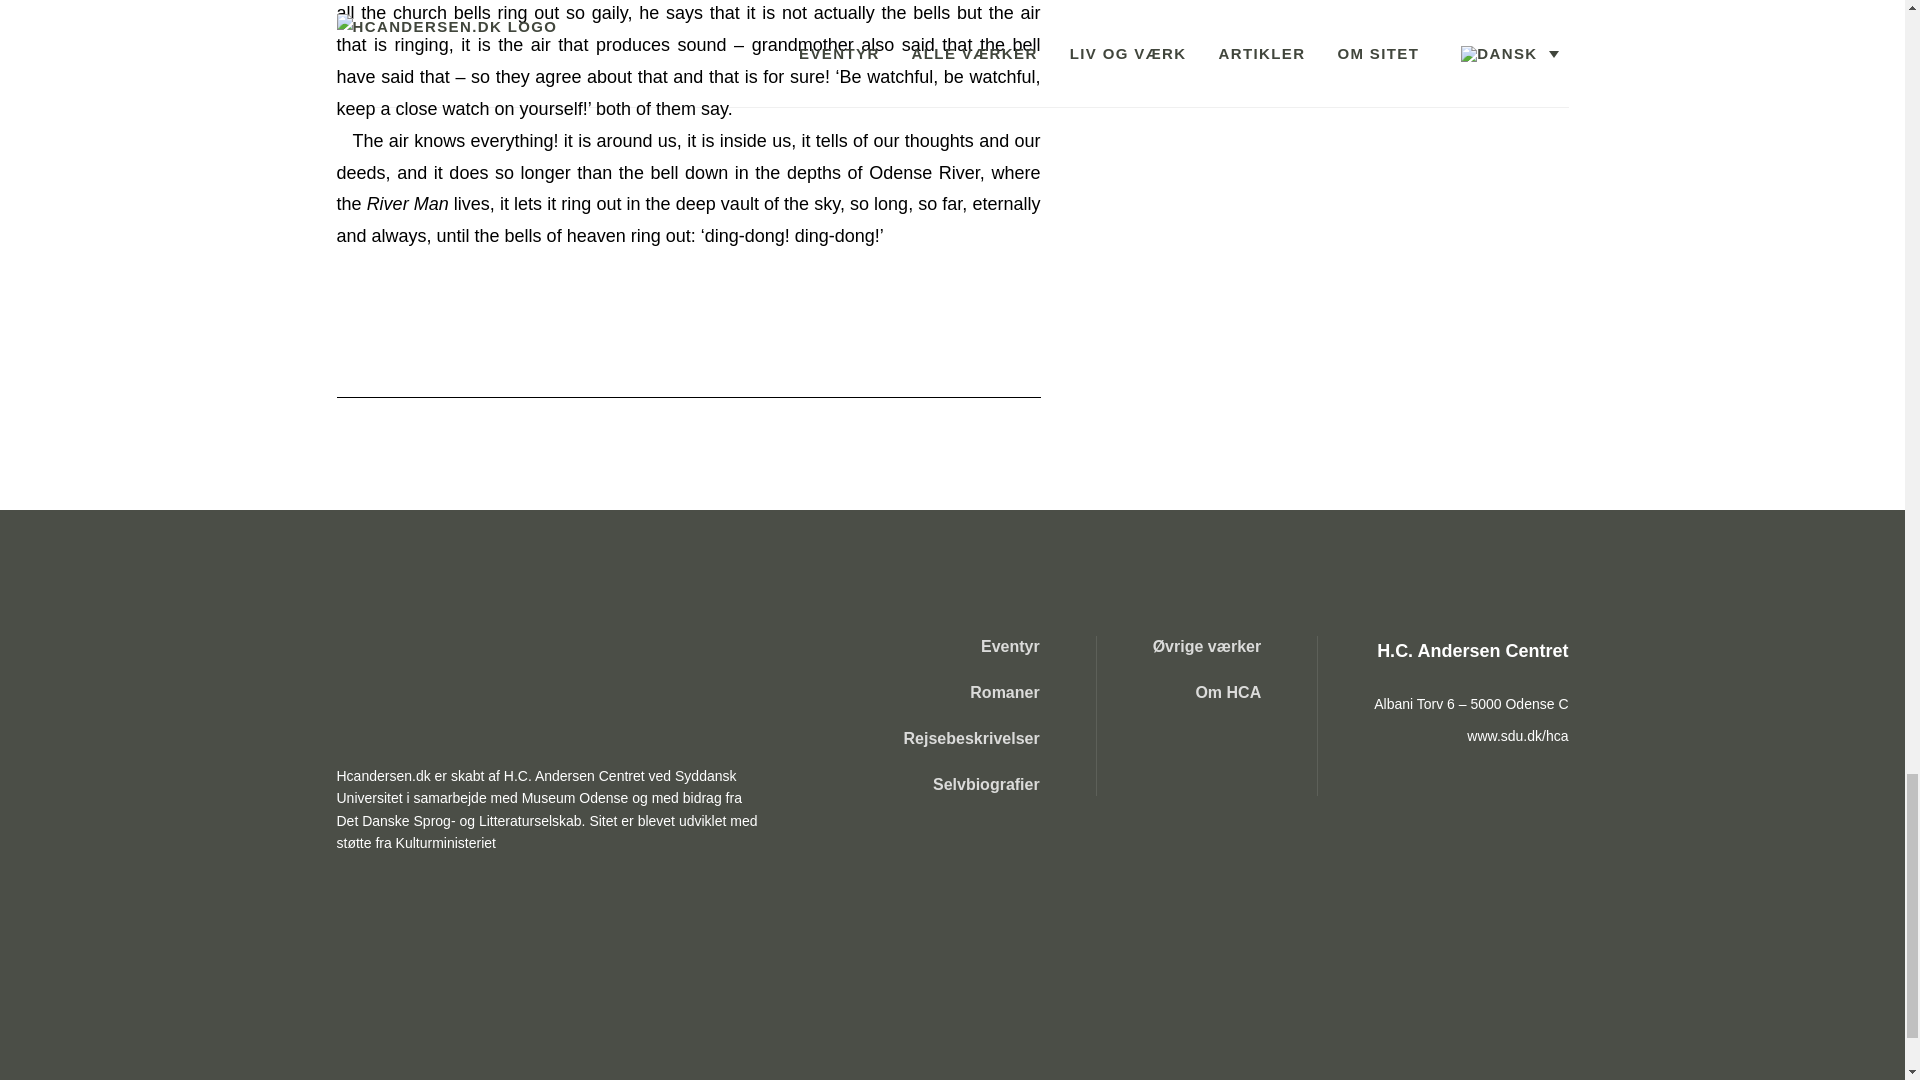  I want to click on Eventyr, so click(972, 646).